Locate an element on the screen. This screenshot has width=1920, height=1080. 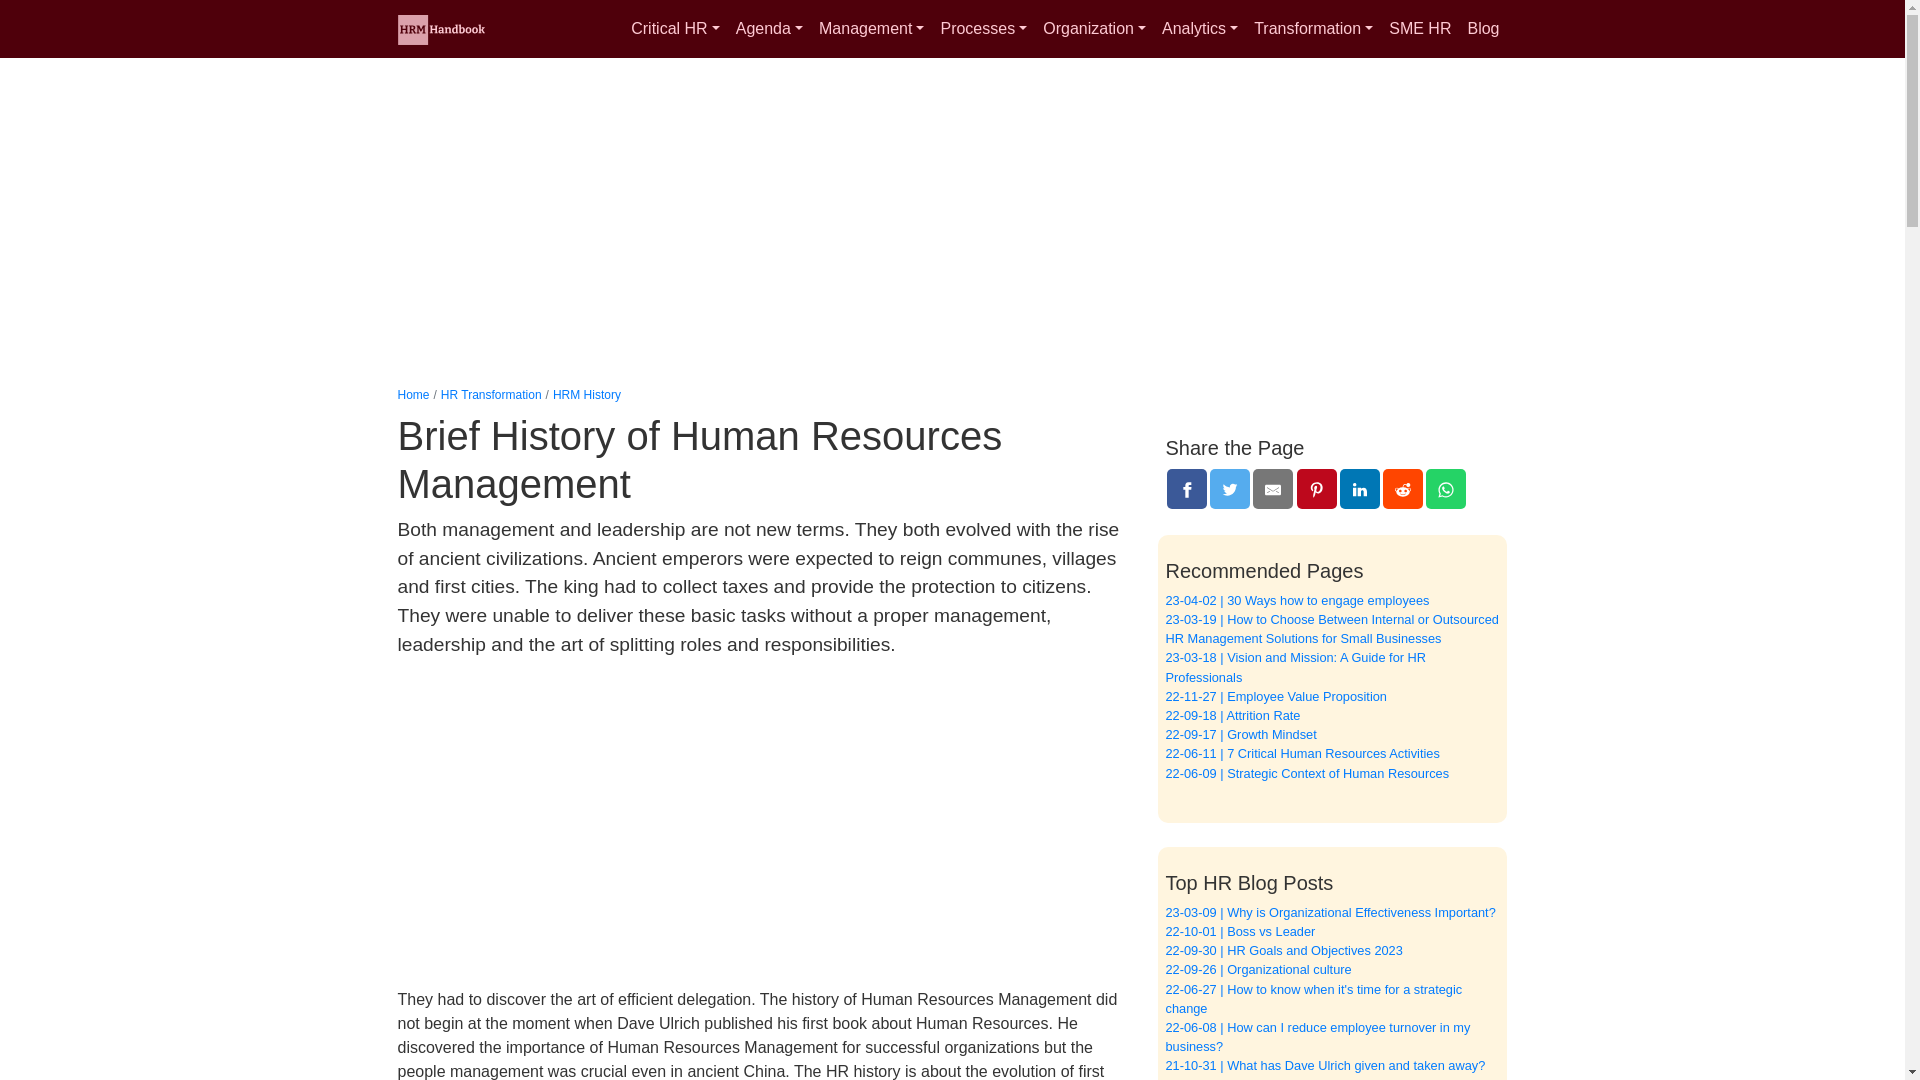
Reddit is located at coordinates (1402, 488).